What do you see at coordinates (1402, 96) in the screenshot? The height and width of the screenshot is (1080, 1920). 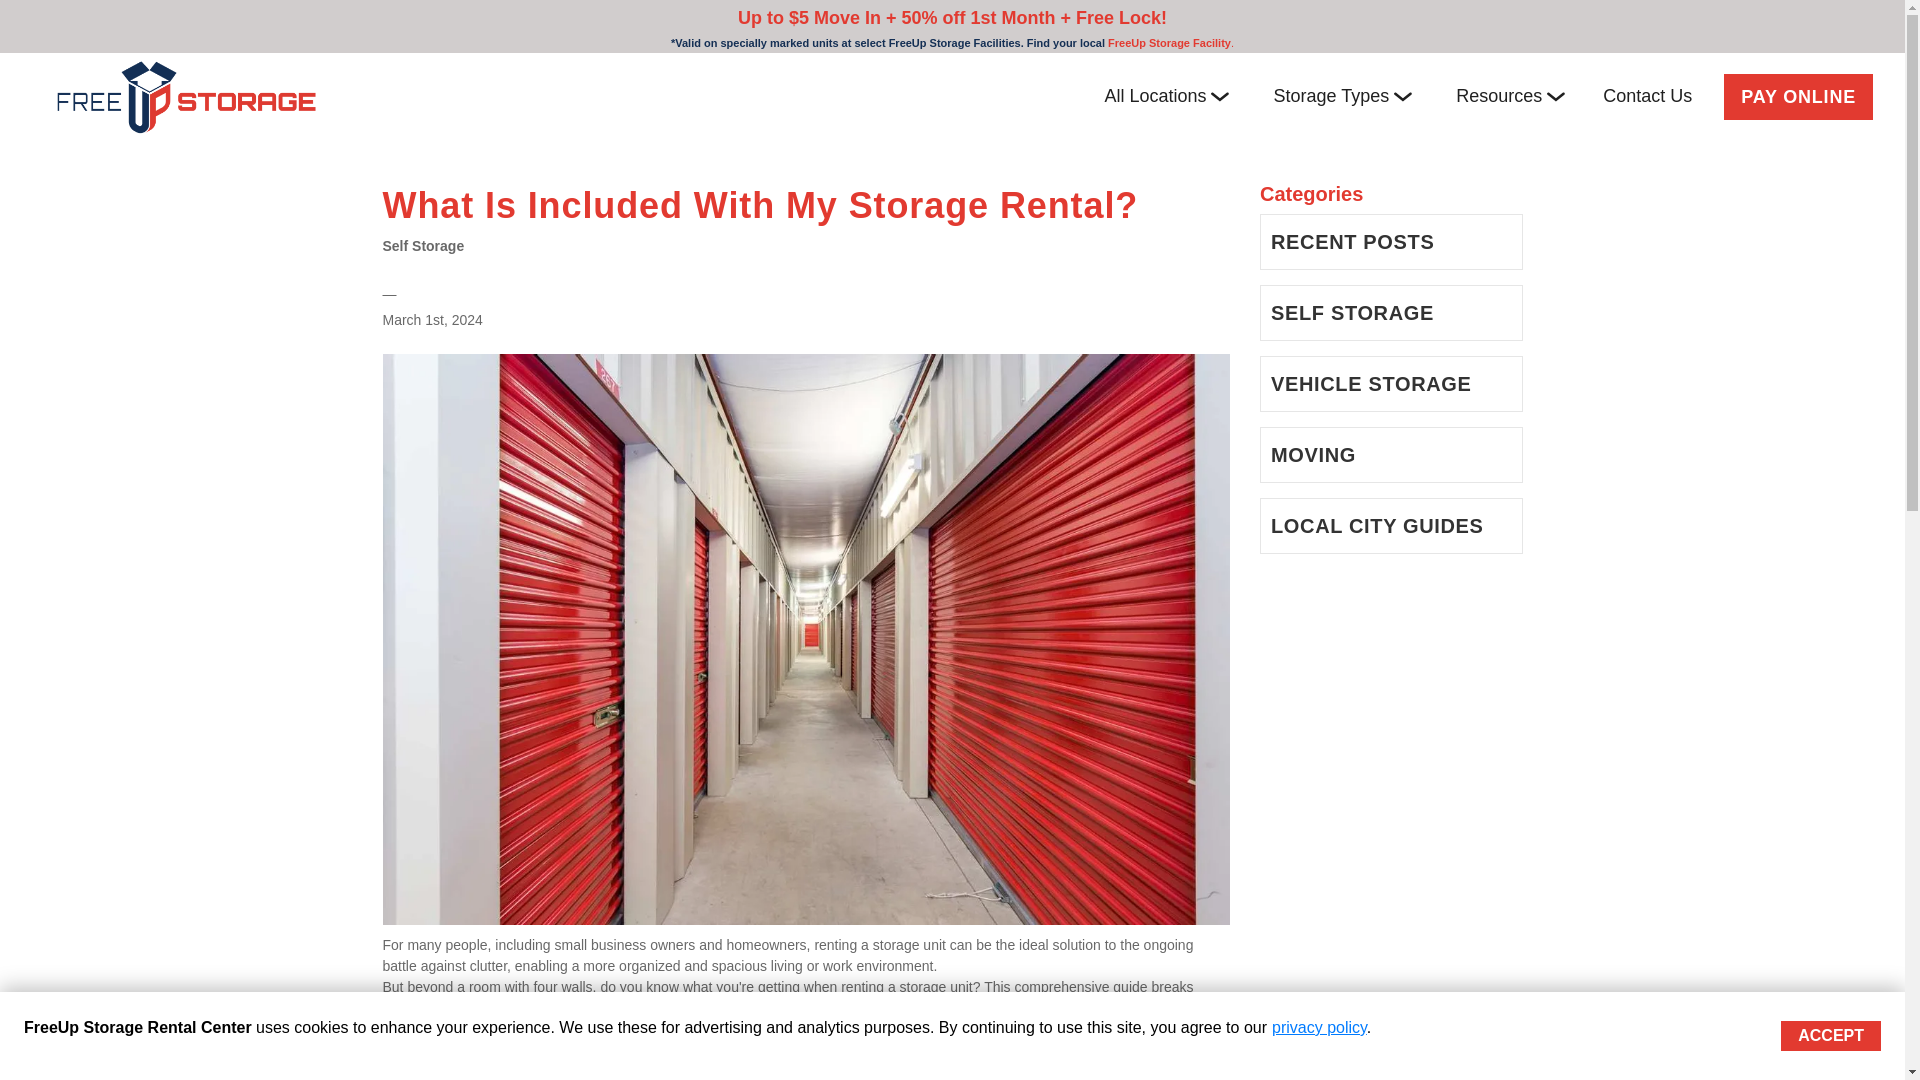 I see `group` at bounding box center [1402, 96].